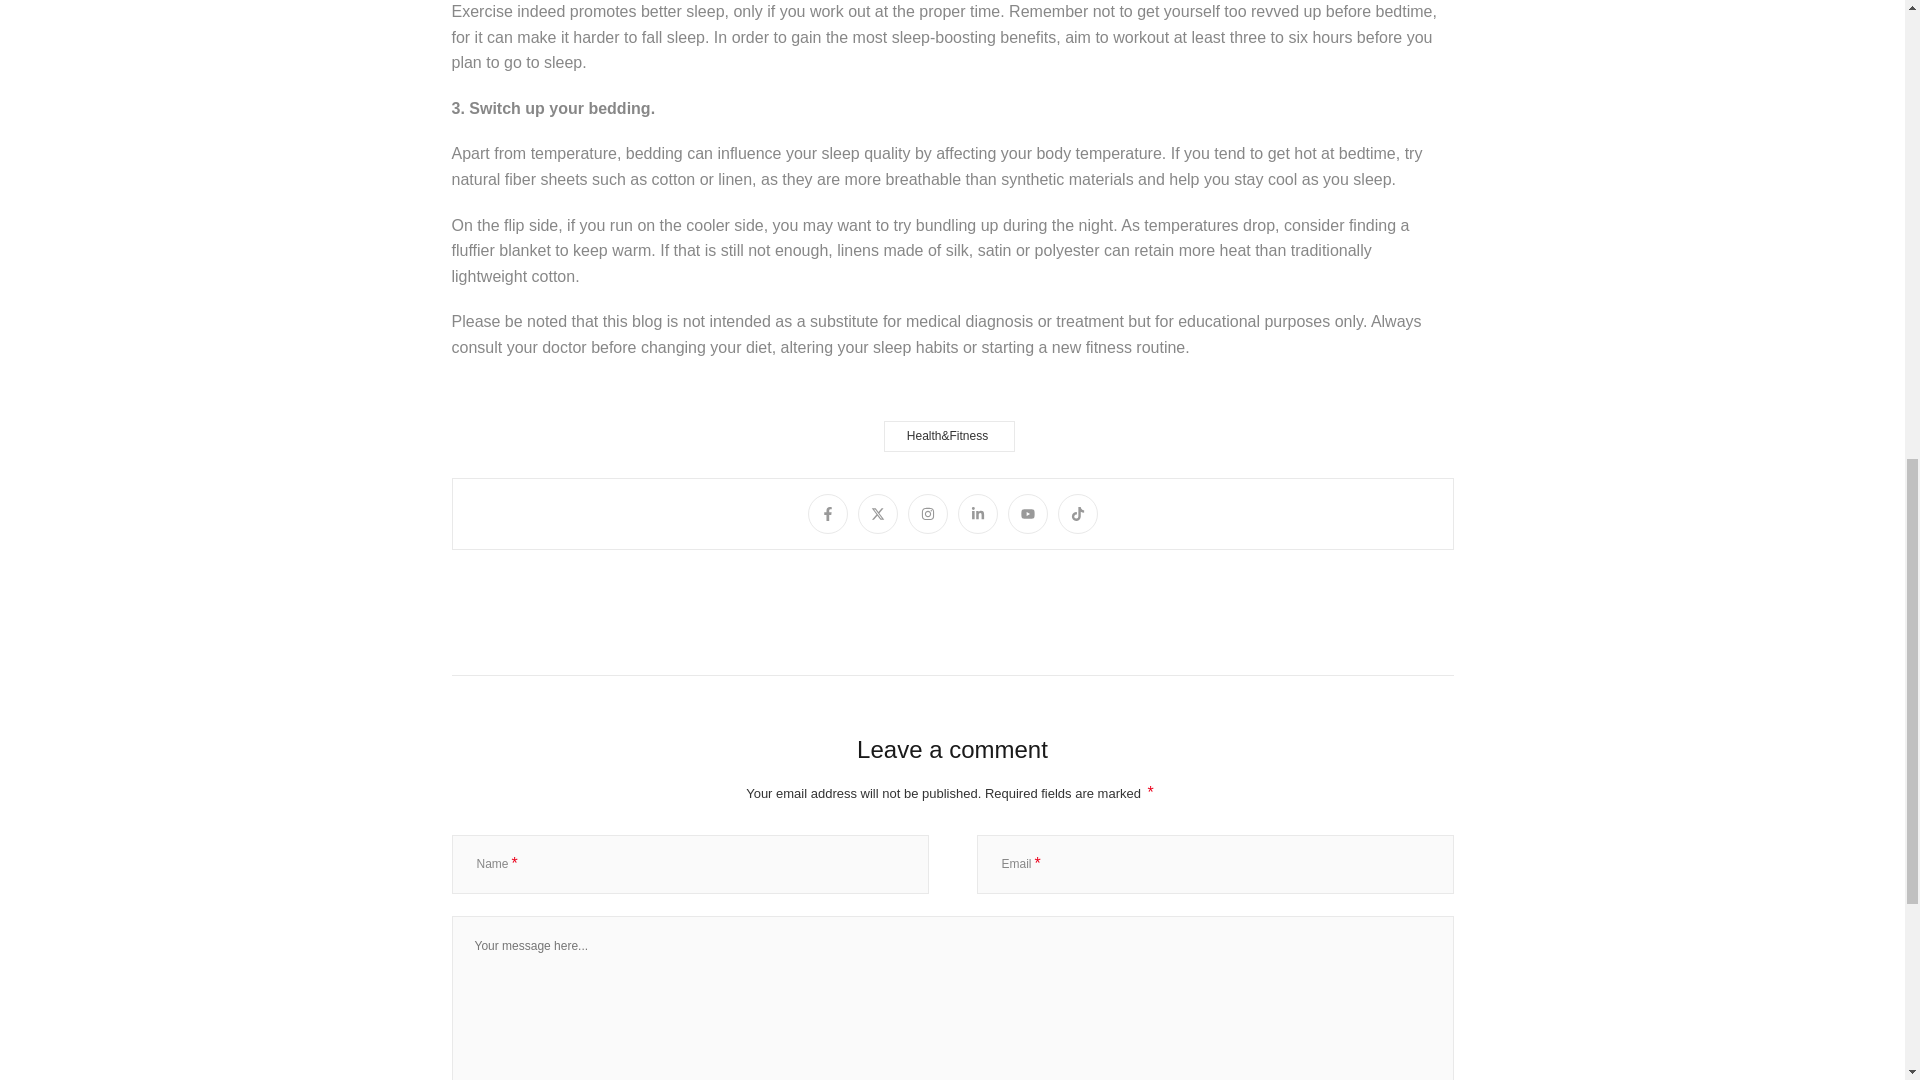  I want to click on Follow on Facebook, so click(828, 513).